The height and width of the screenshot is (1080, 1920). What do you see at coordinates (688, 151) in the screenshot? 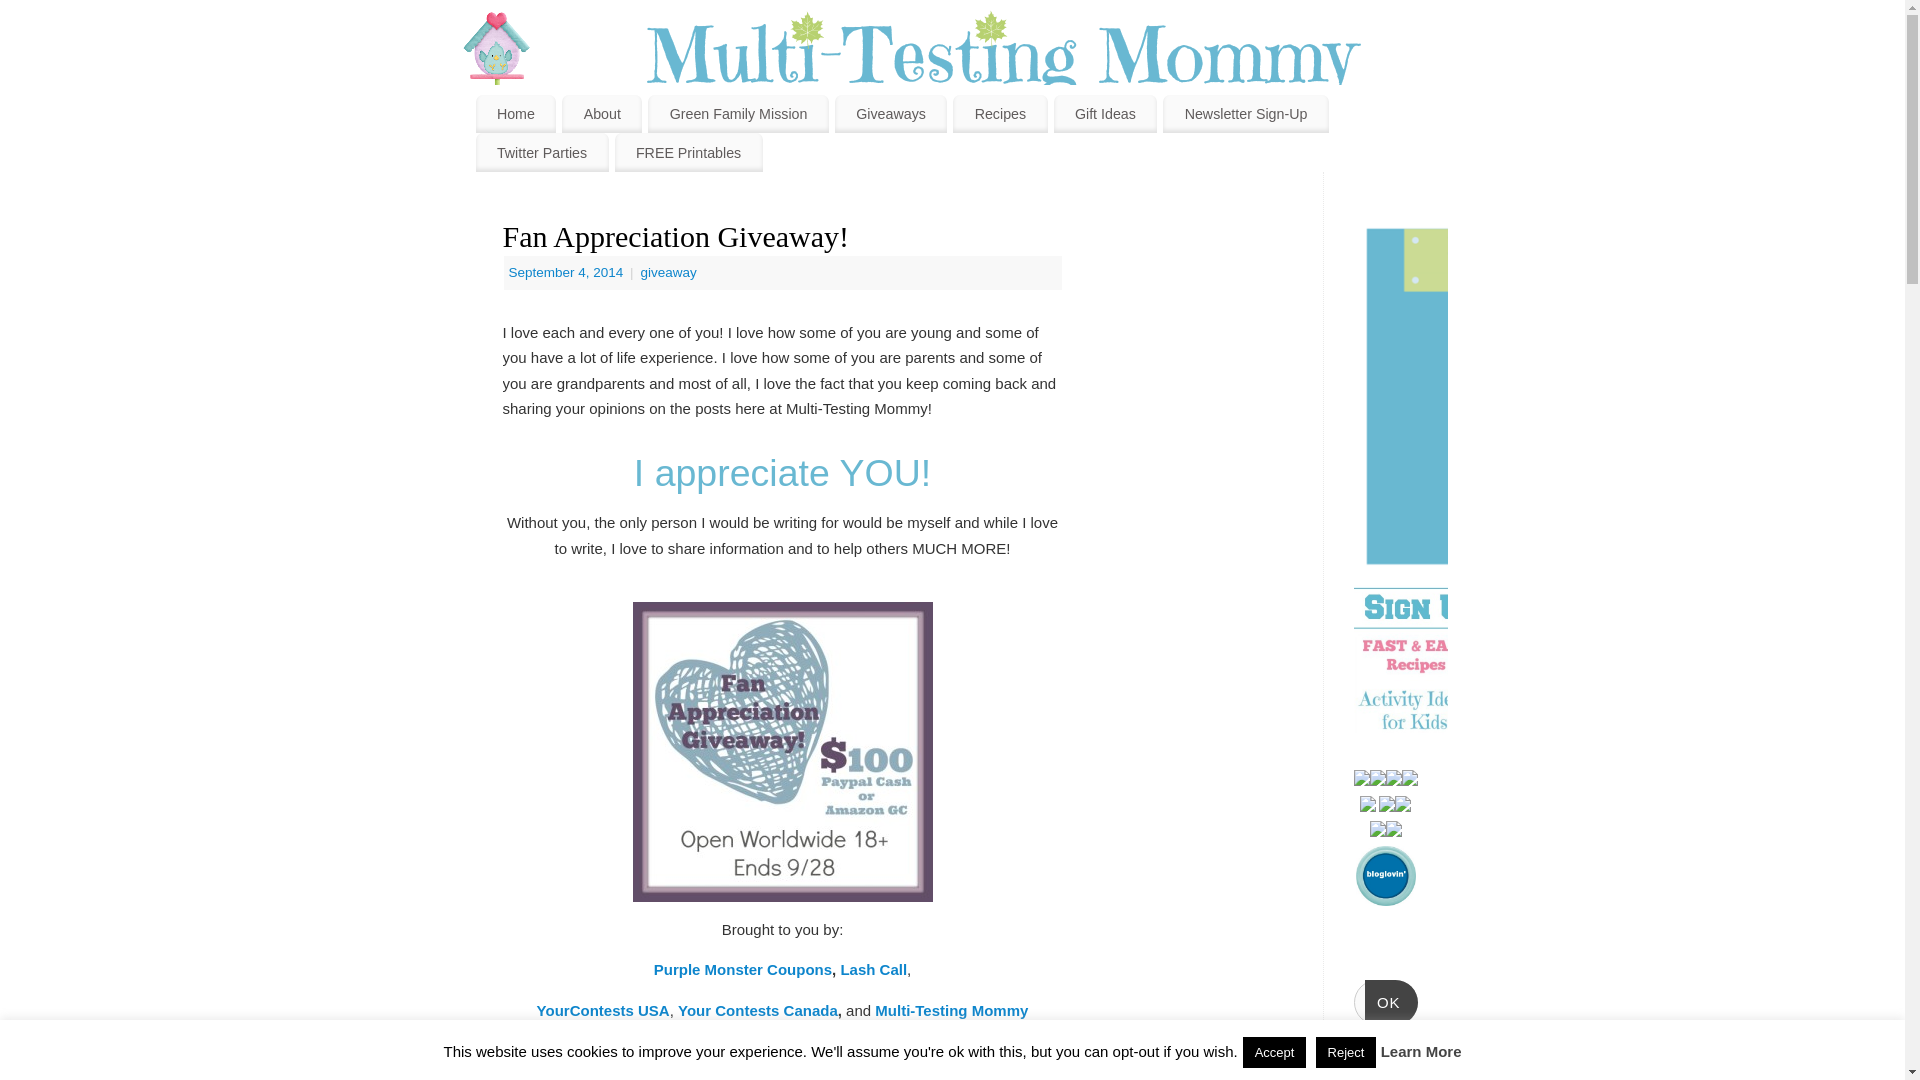
I see `FREE Printables` at bounding box center [688, 151].